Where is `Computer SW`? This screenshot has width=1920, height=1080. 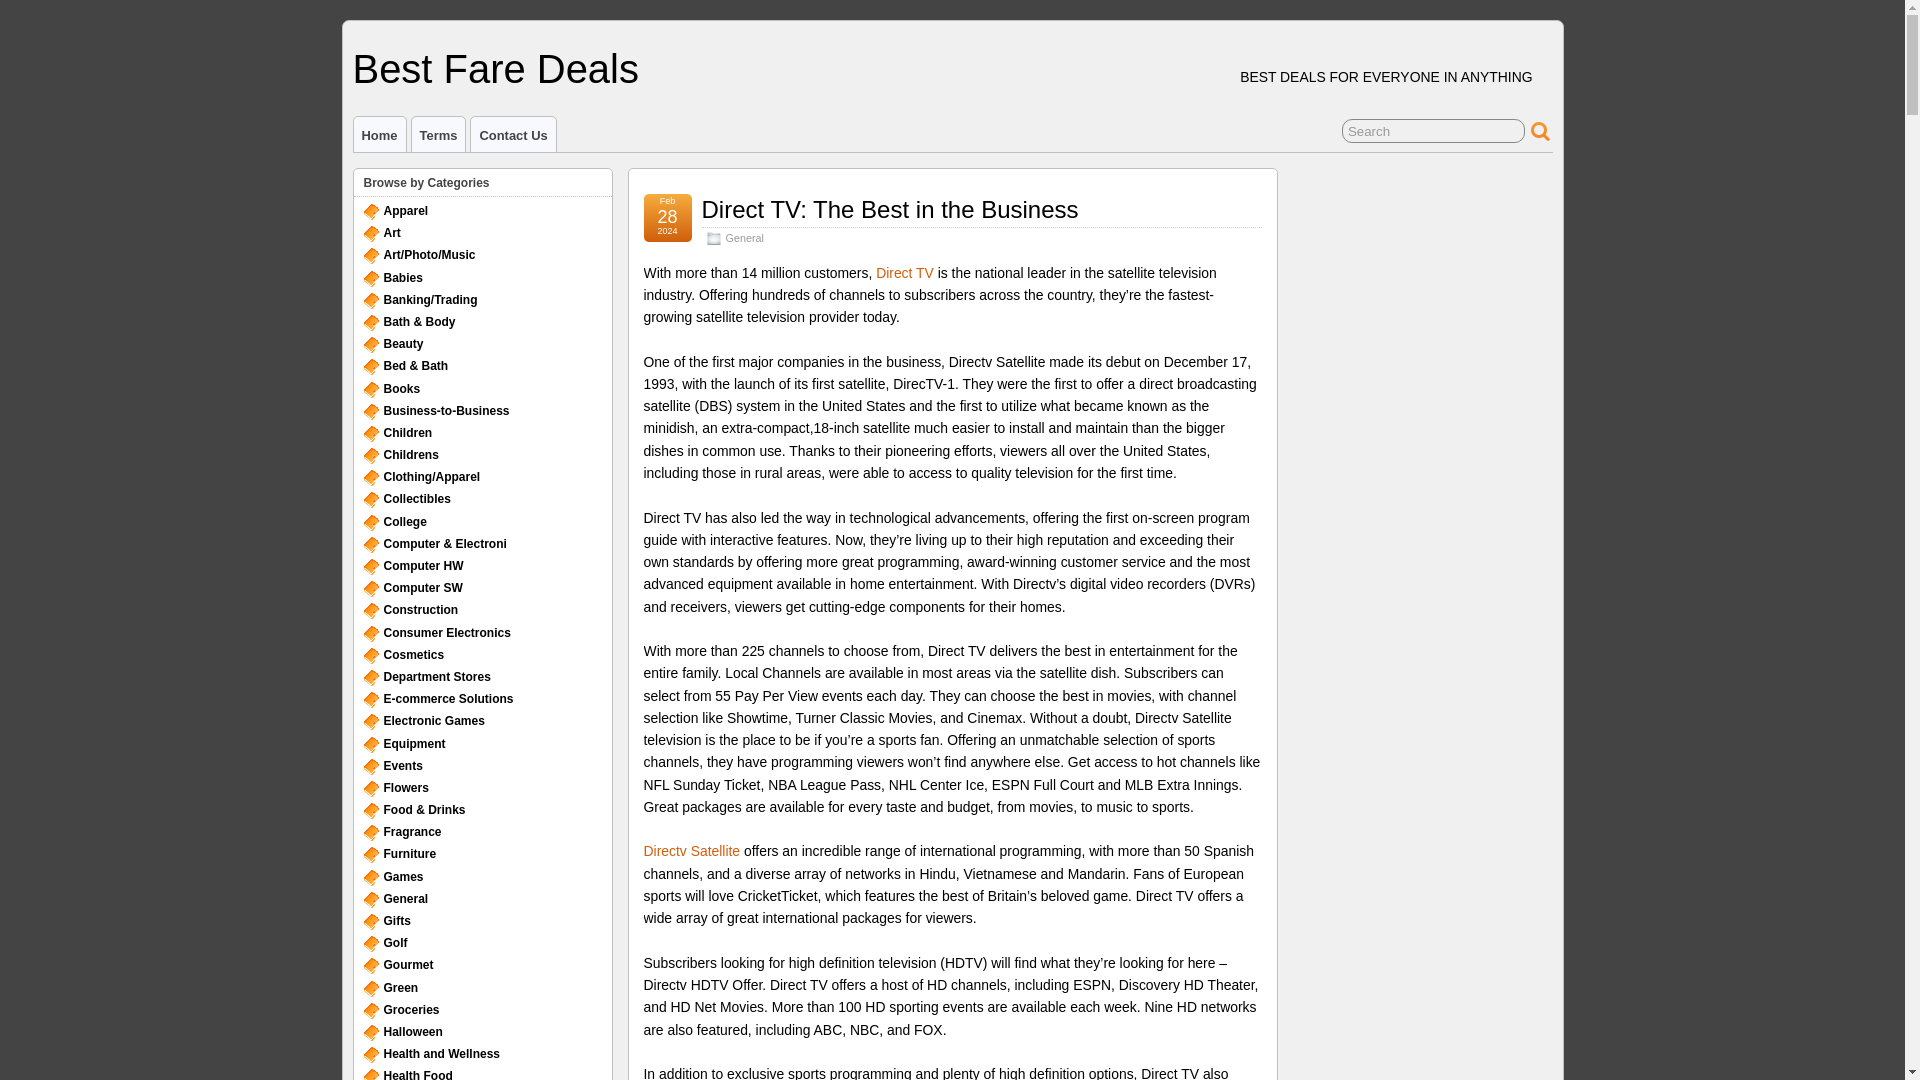
Computer SW is located at coordinates (423, 588).